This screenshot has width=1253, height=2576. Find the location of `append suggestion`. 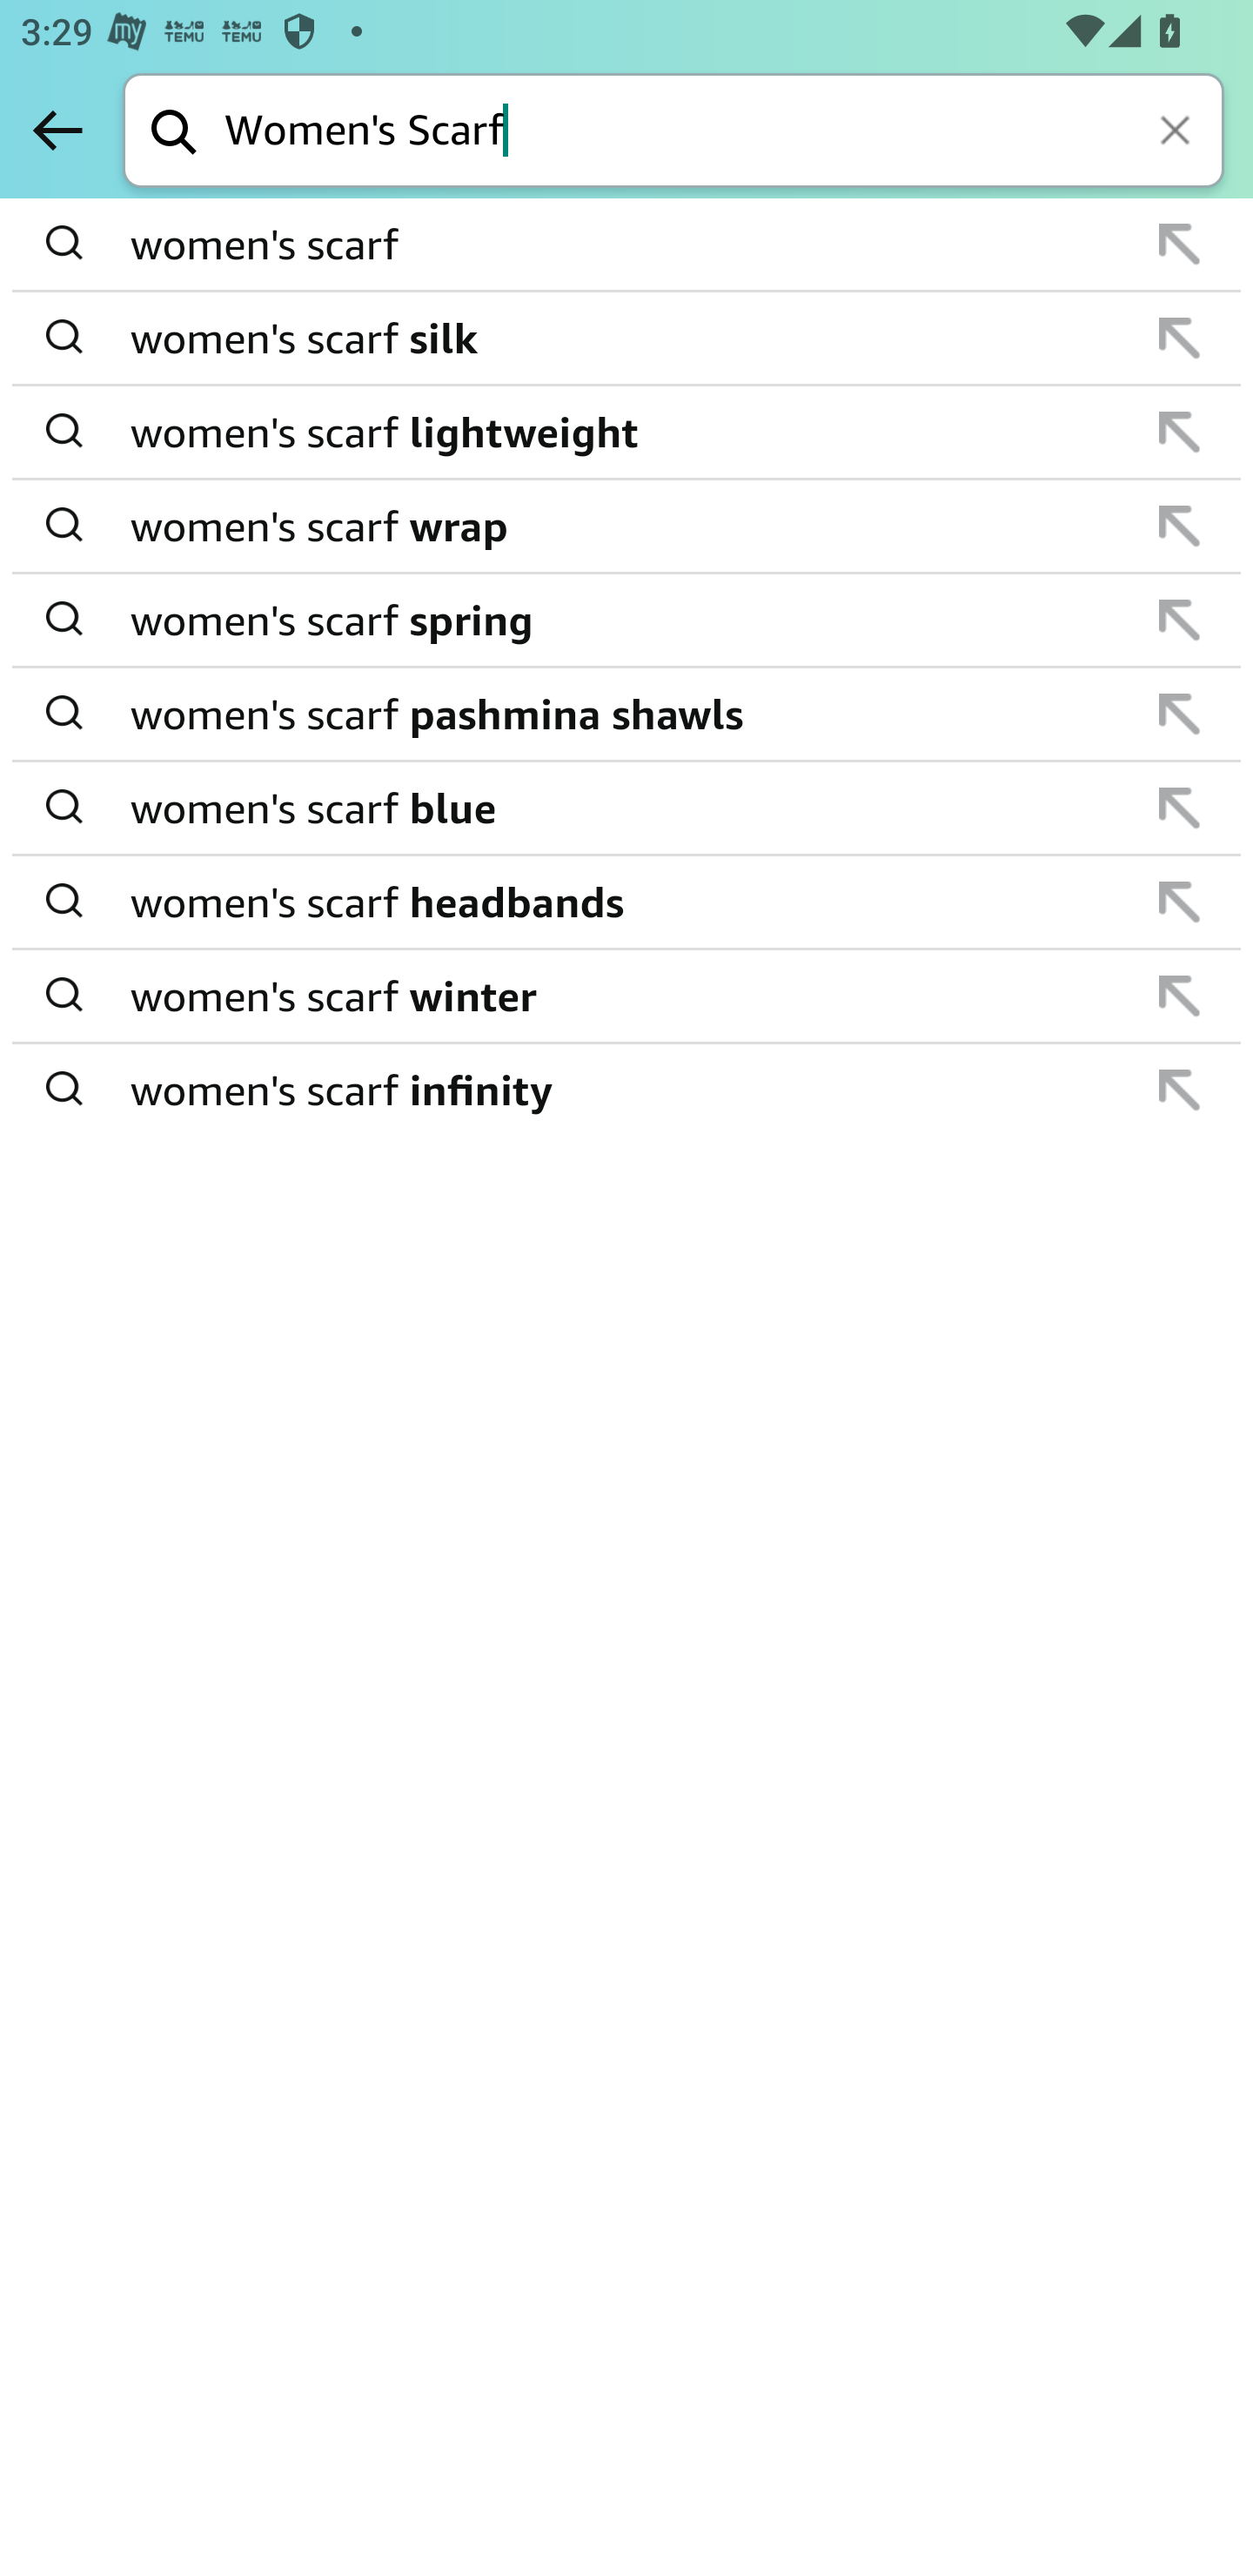

append suggestion is located at coordinates (1180, 714).